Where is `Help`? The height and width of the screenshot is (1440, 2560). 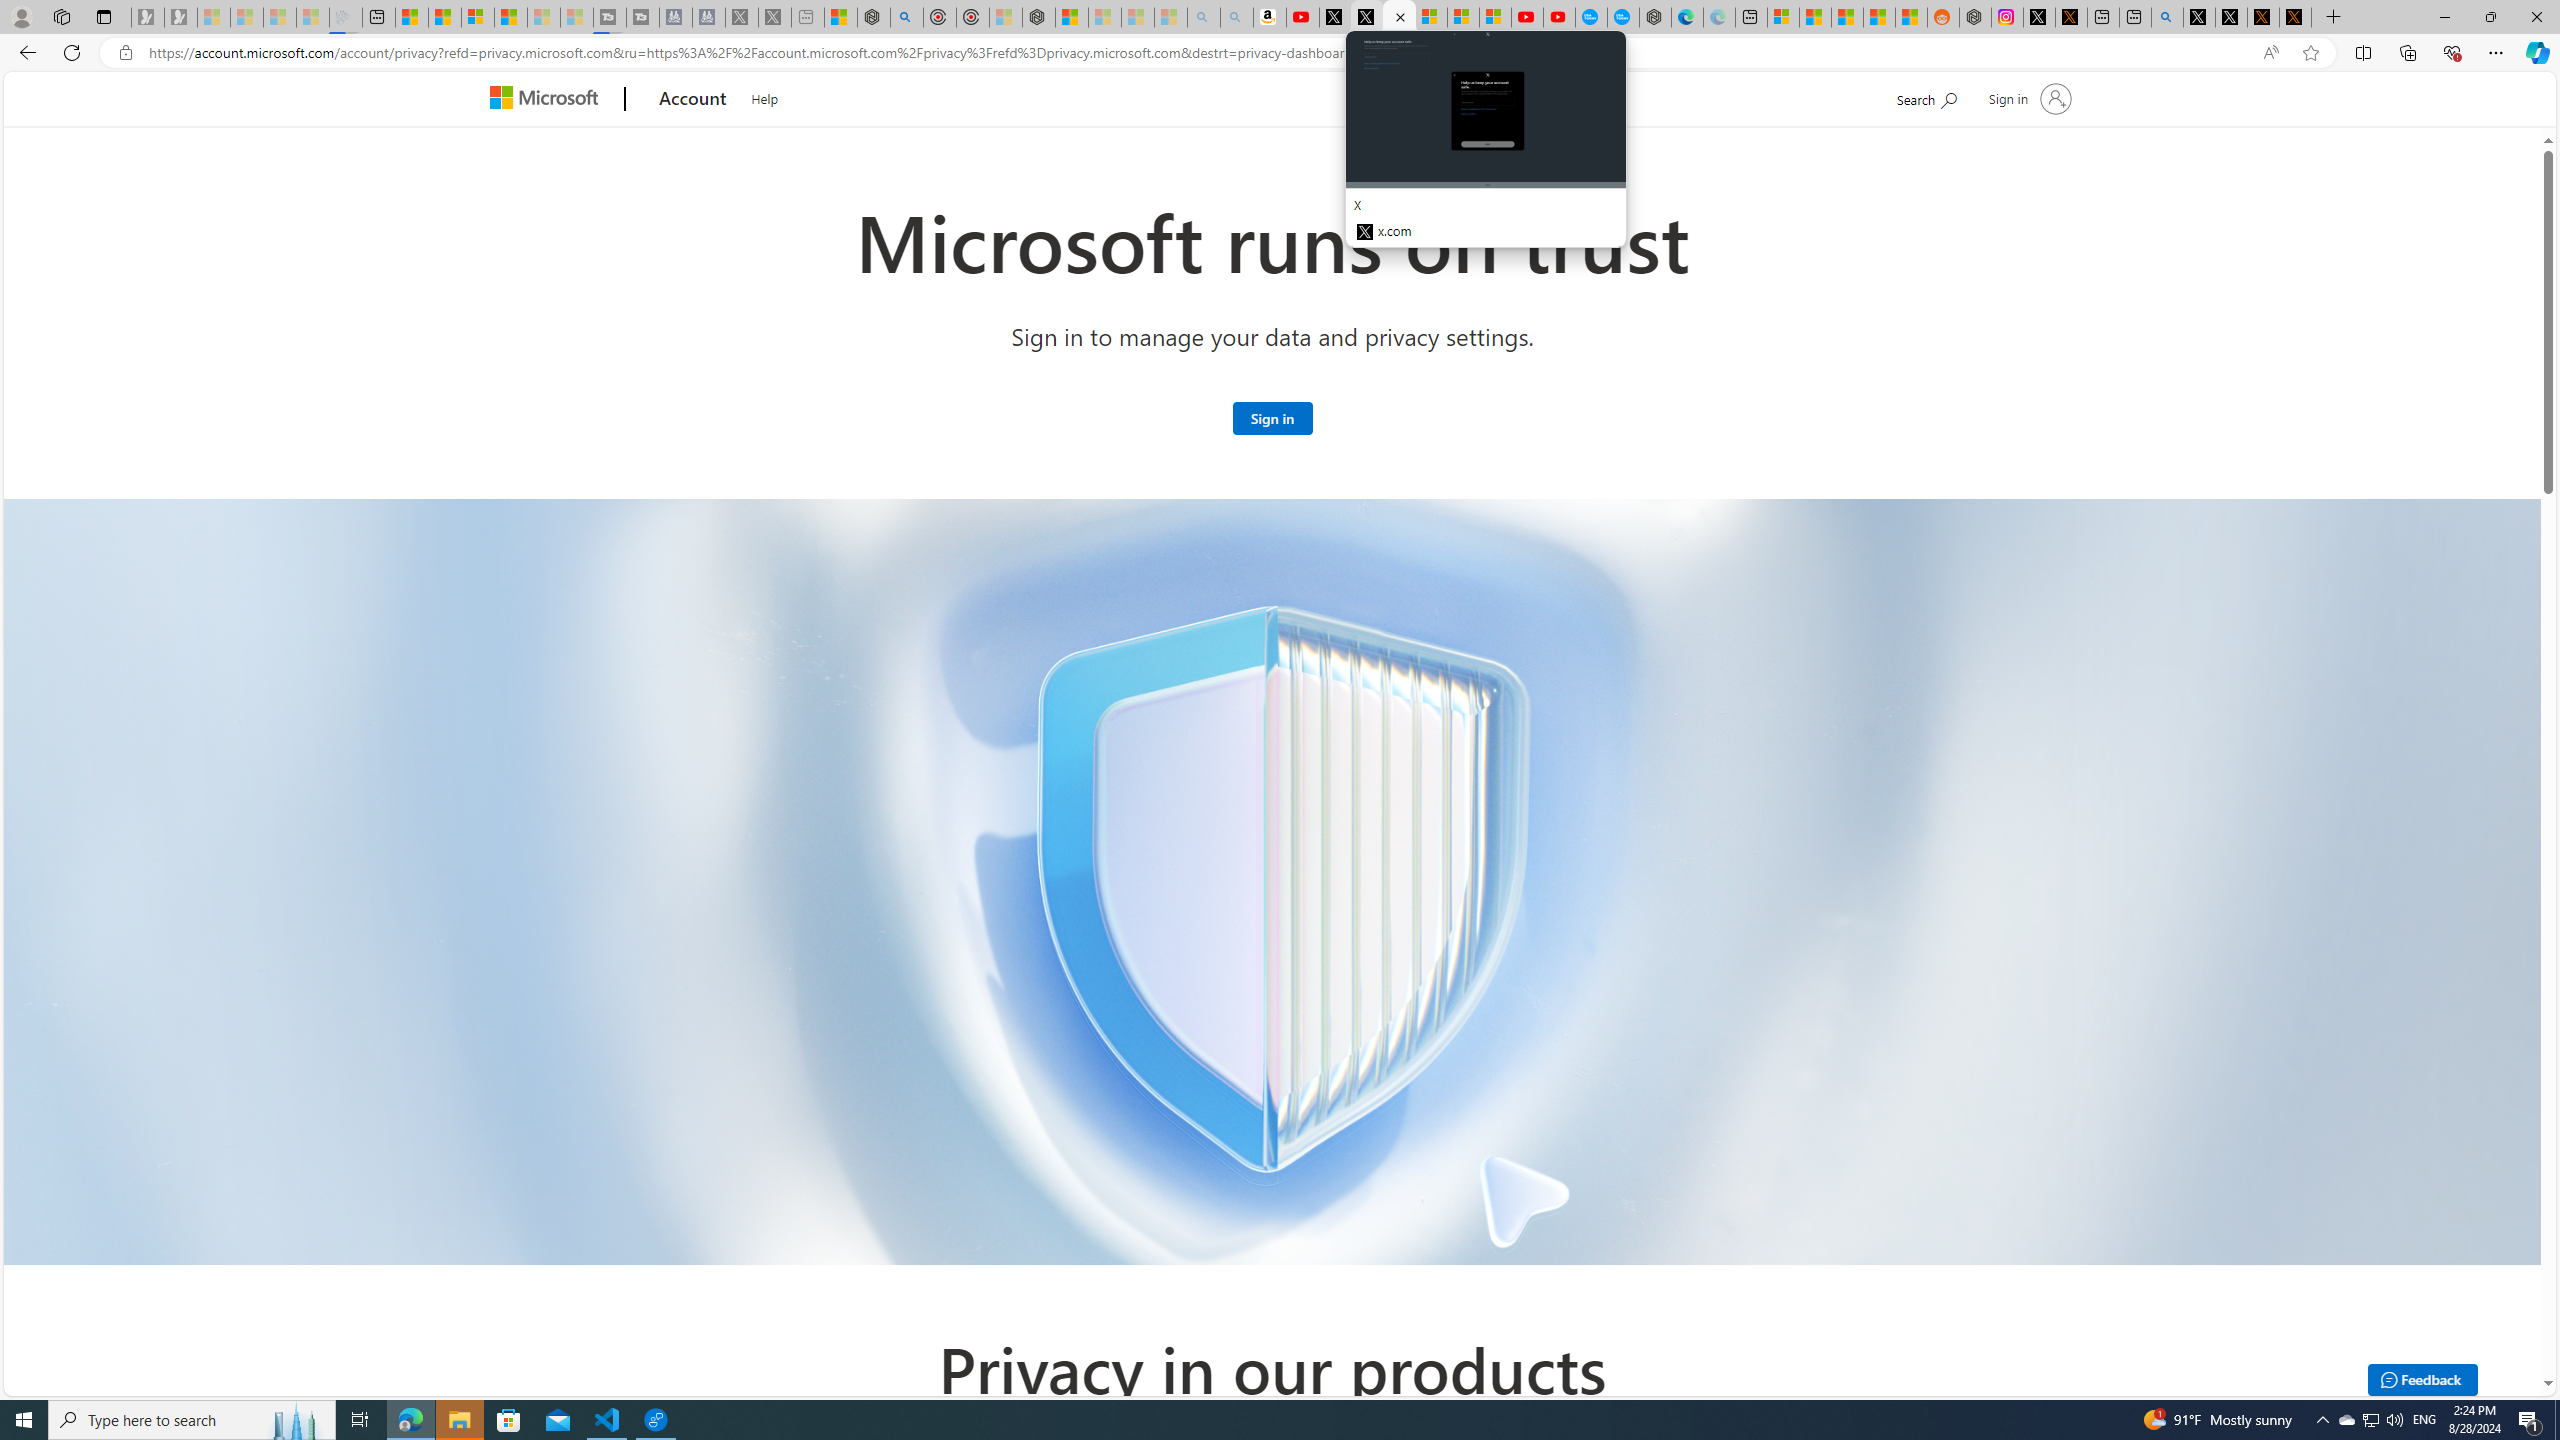 Help is located at coordinates (765, 96).